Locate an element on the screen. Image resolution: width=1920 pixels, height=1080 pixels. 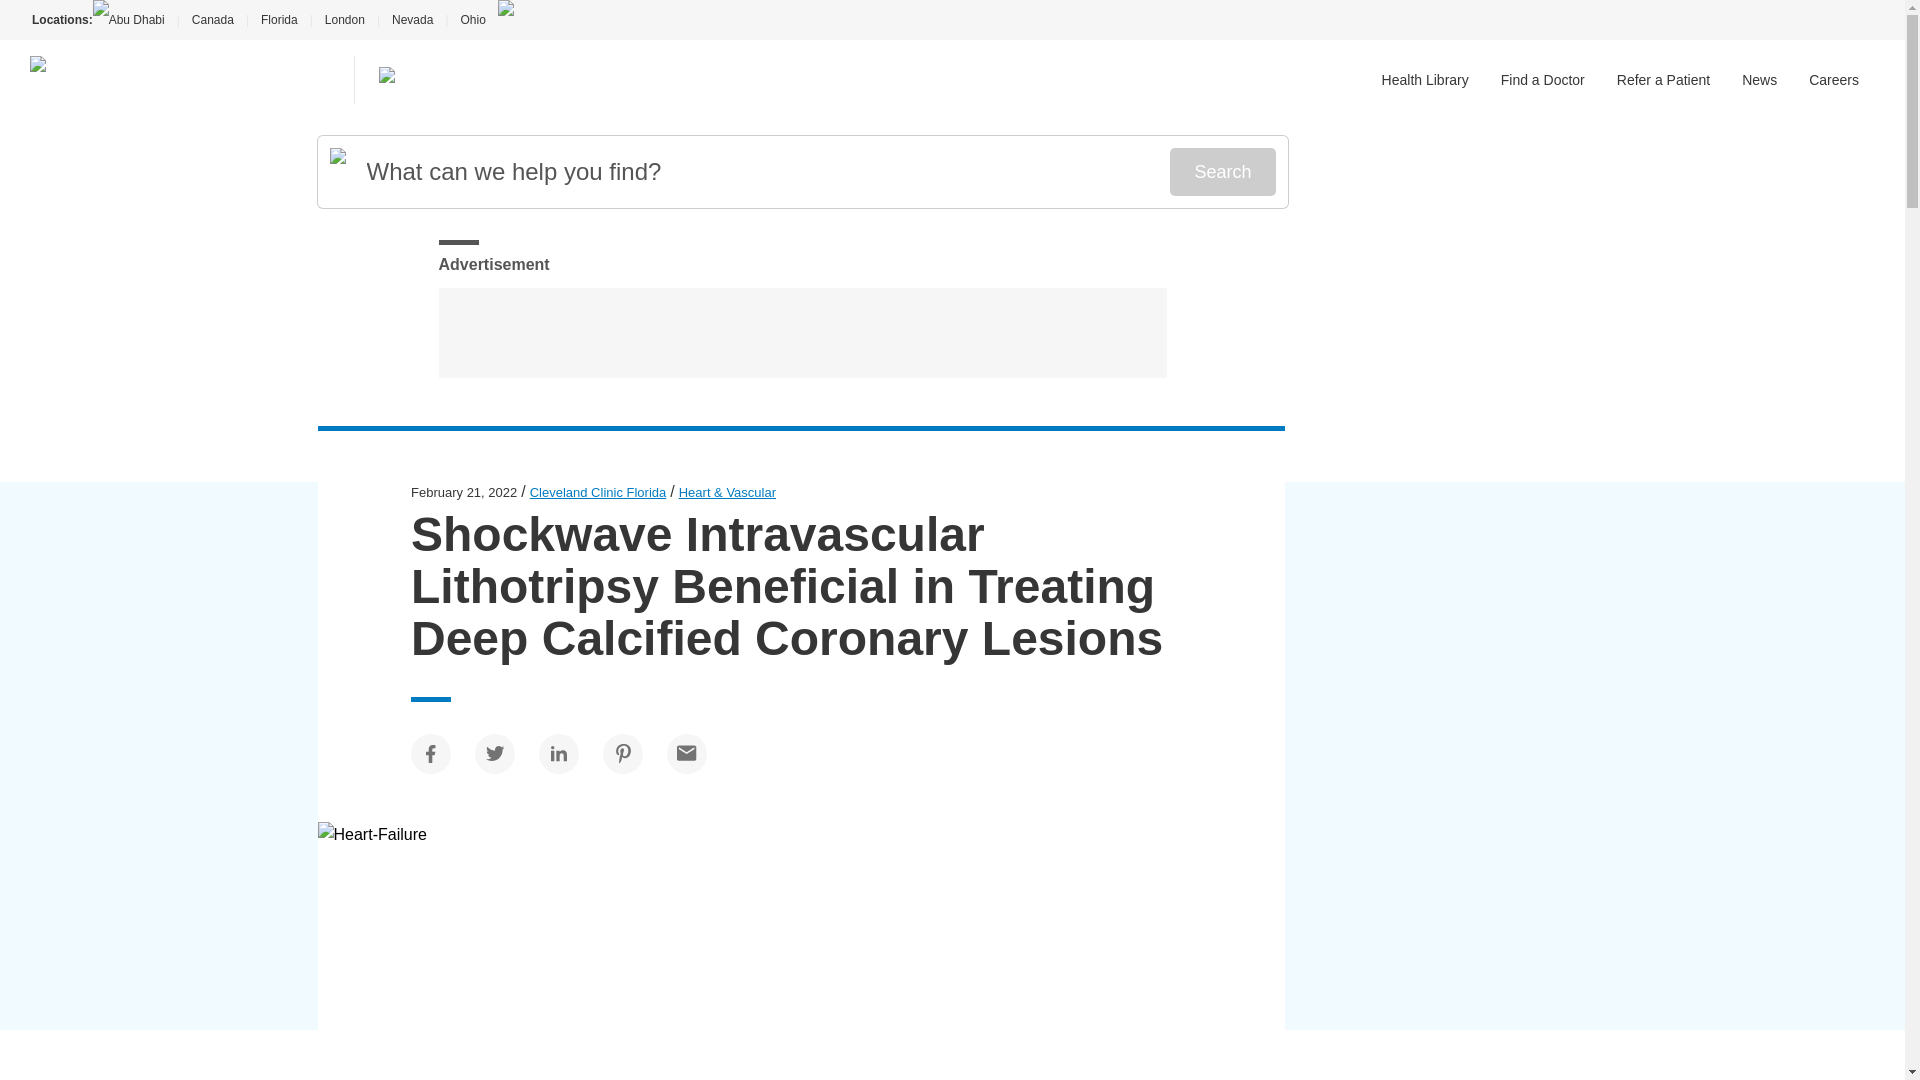
Nevada is located at coordinates (412, 20).